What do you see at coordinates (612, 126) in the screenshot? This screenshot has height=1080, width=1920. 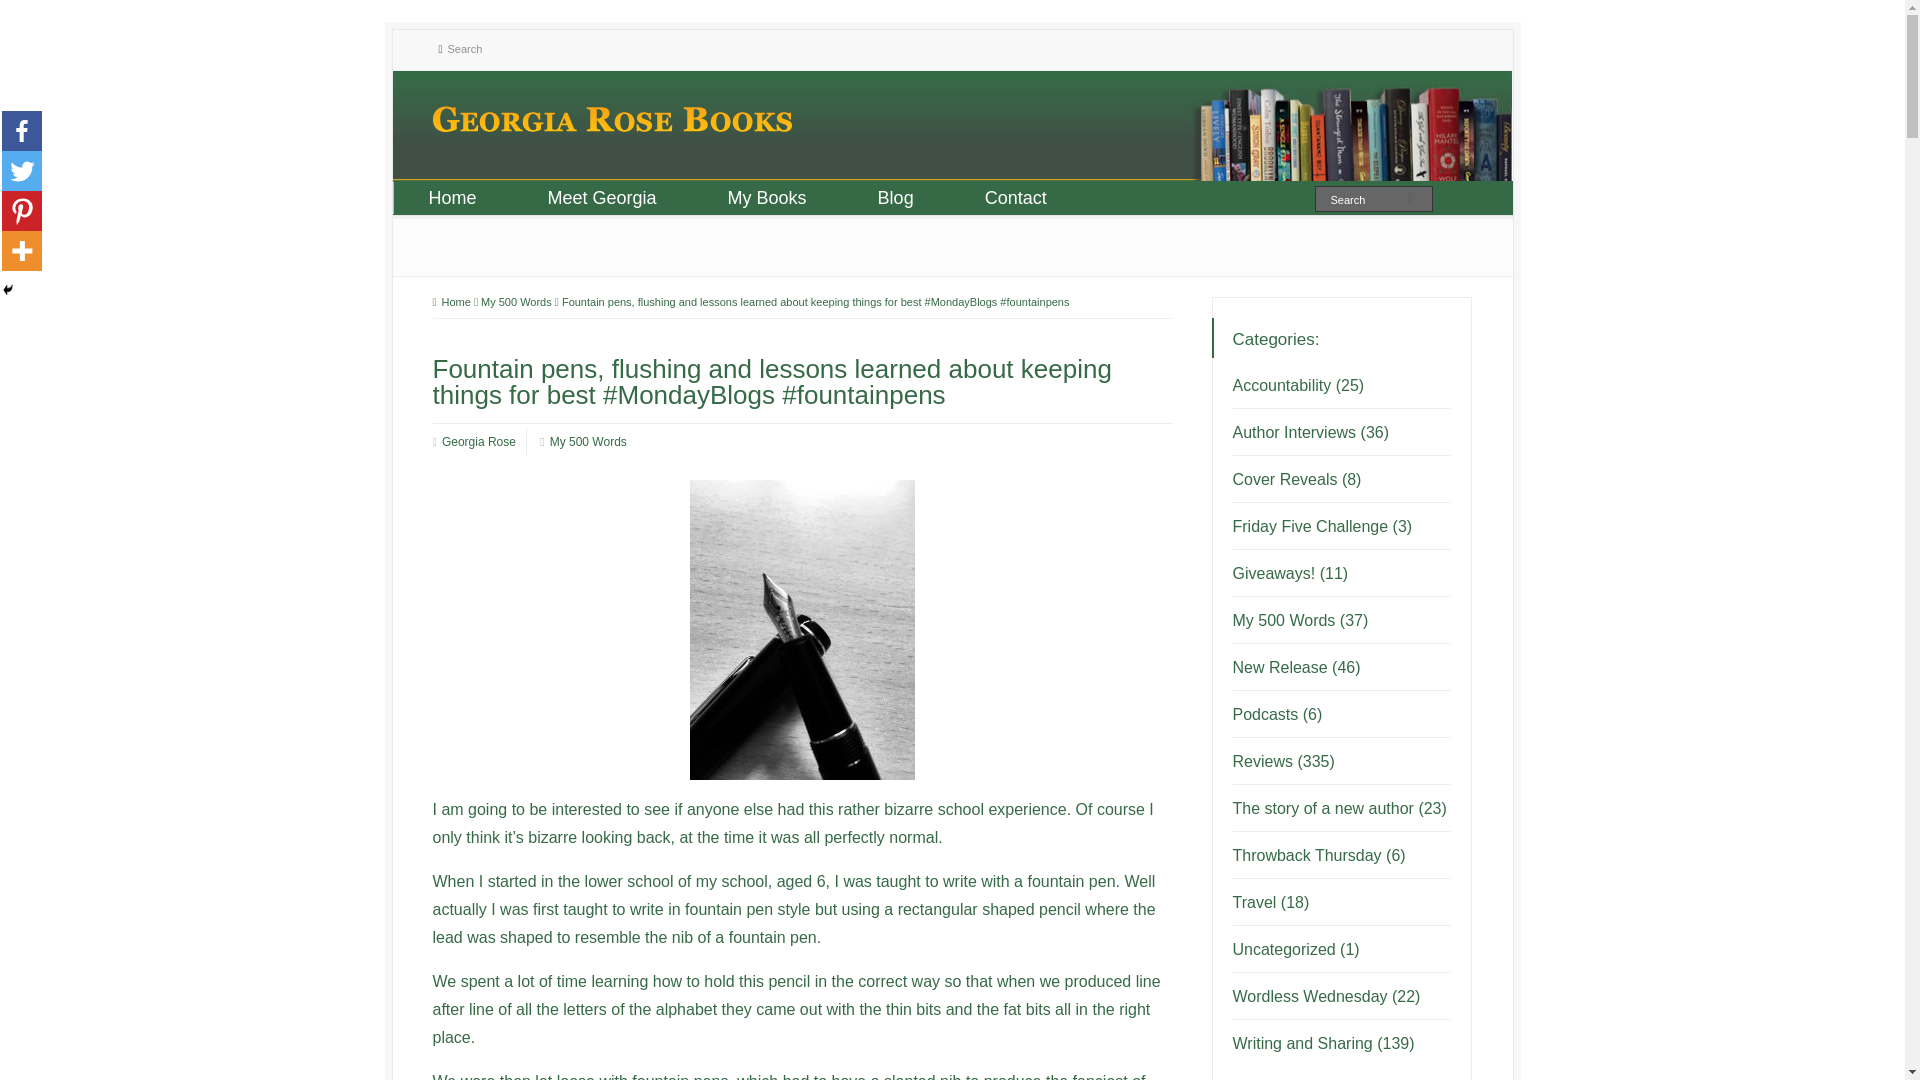 I see `Georgia Rose Books` at bounding box center [612, 126].